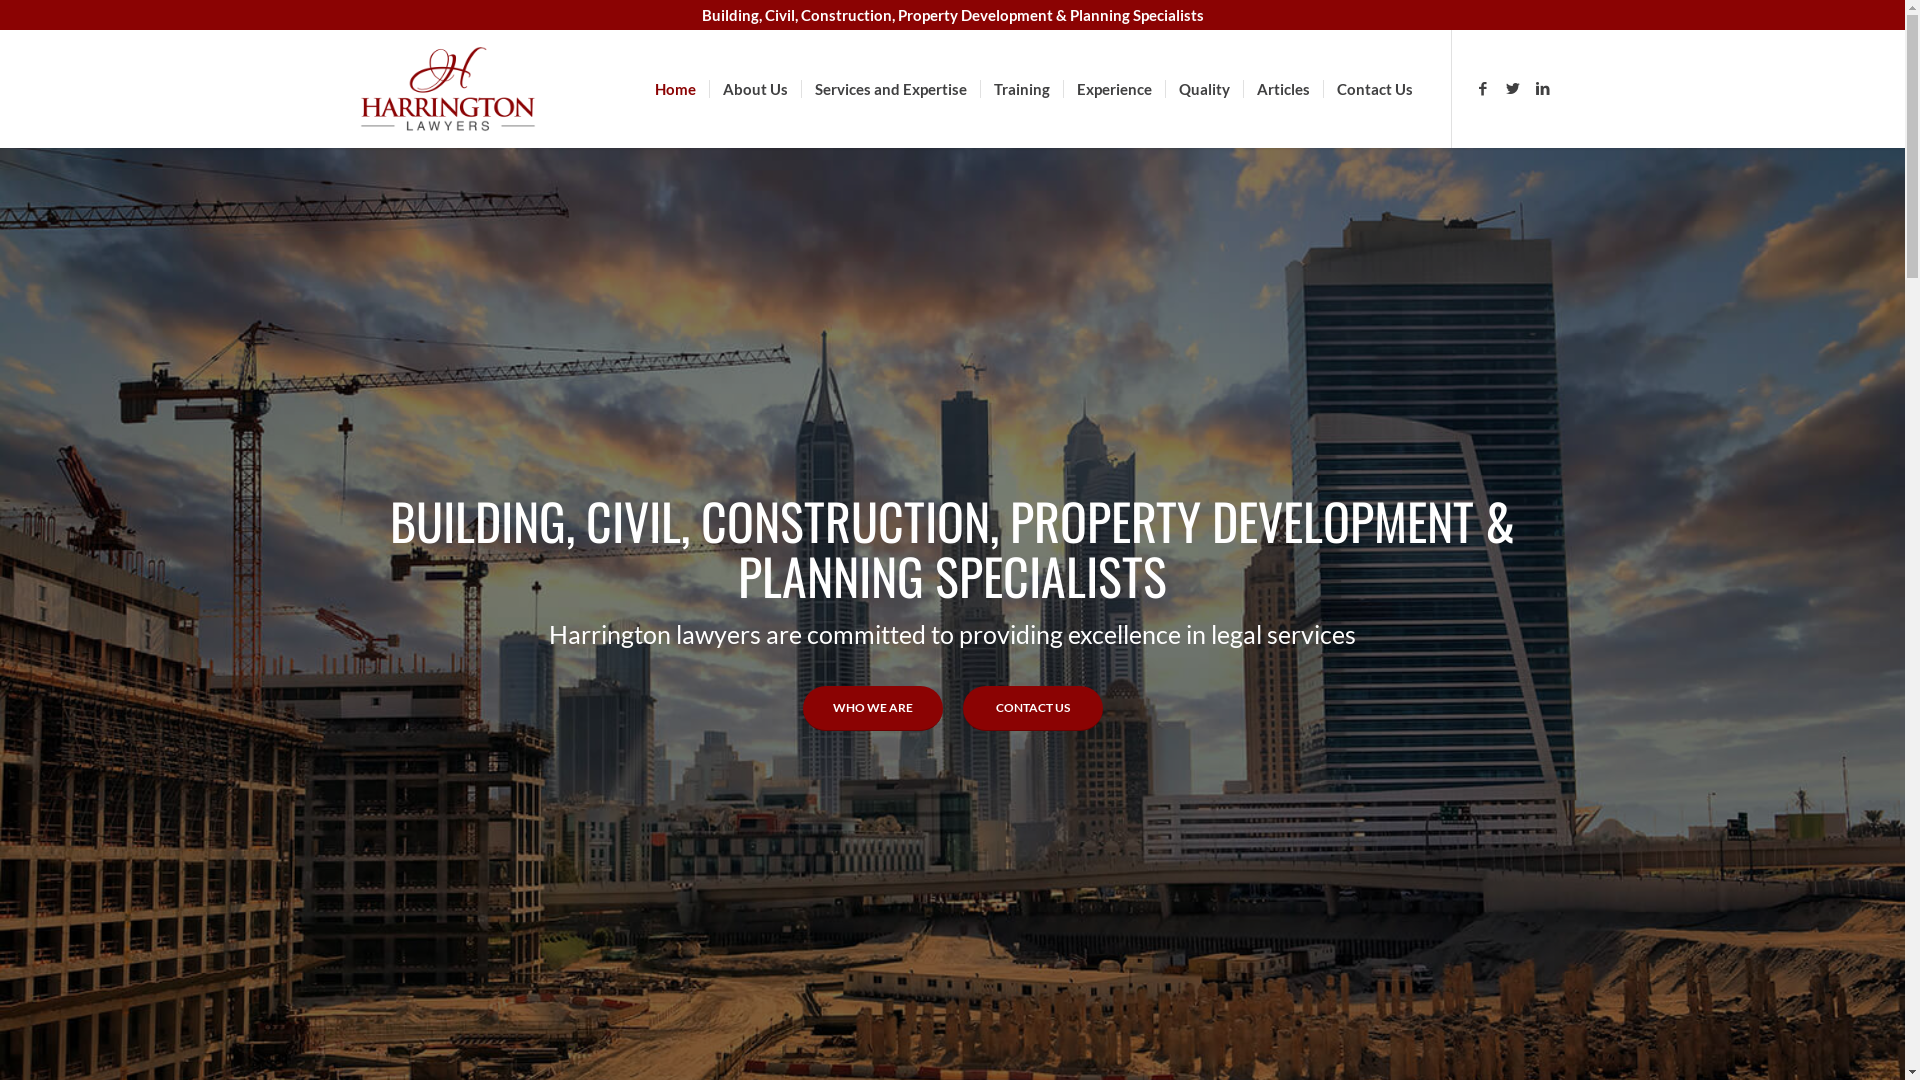  I want to click on About Us, so click(754, 89).